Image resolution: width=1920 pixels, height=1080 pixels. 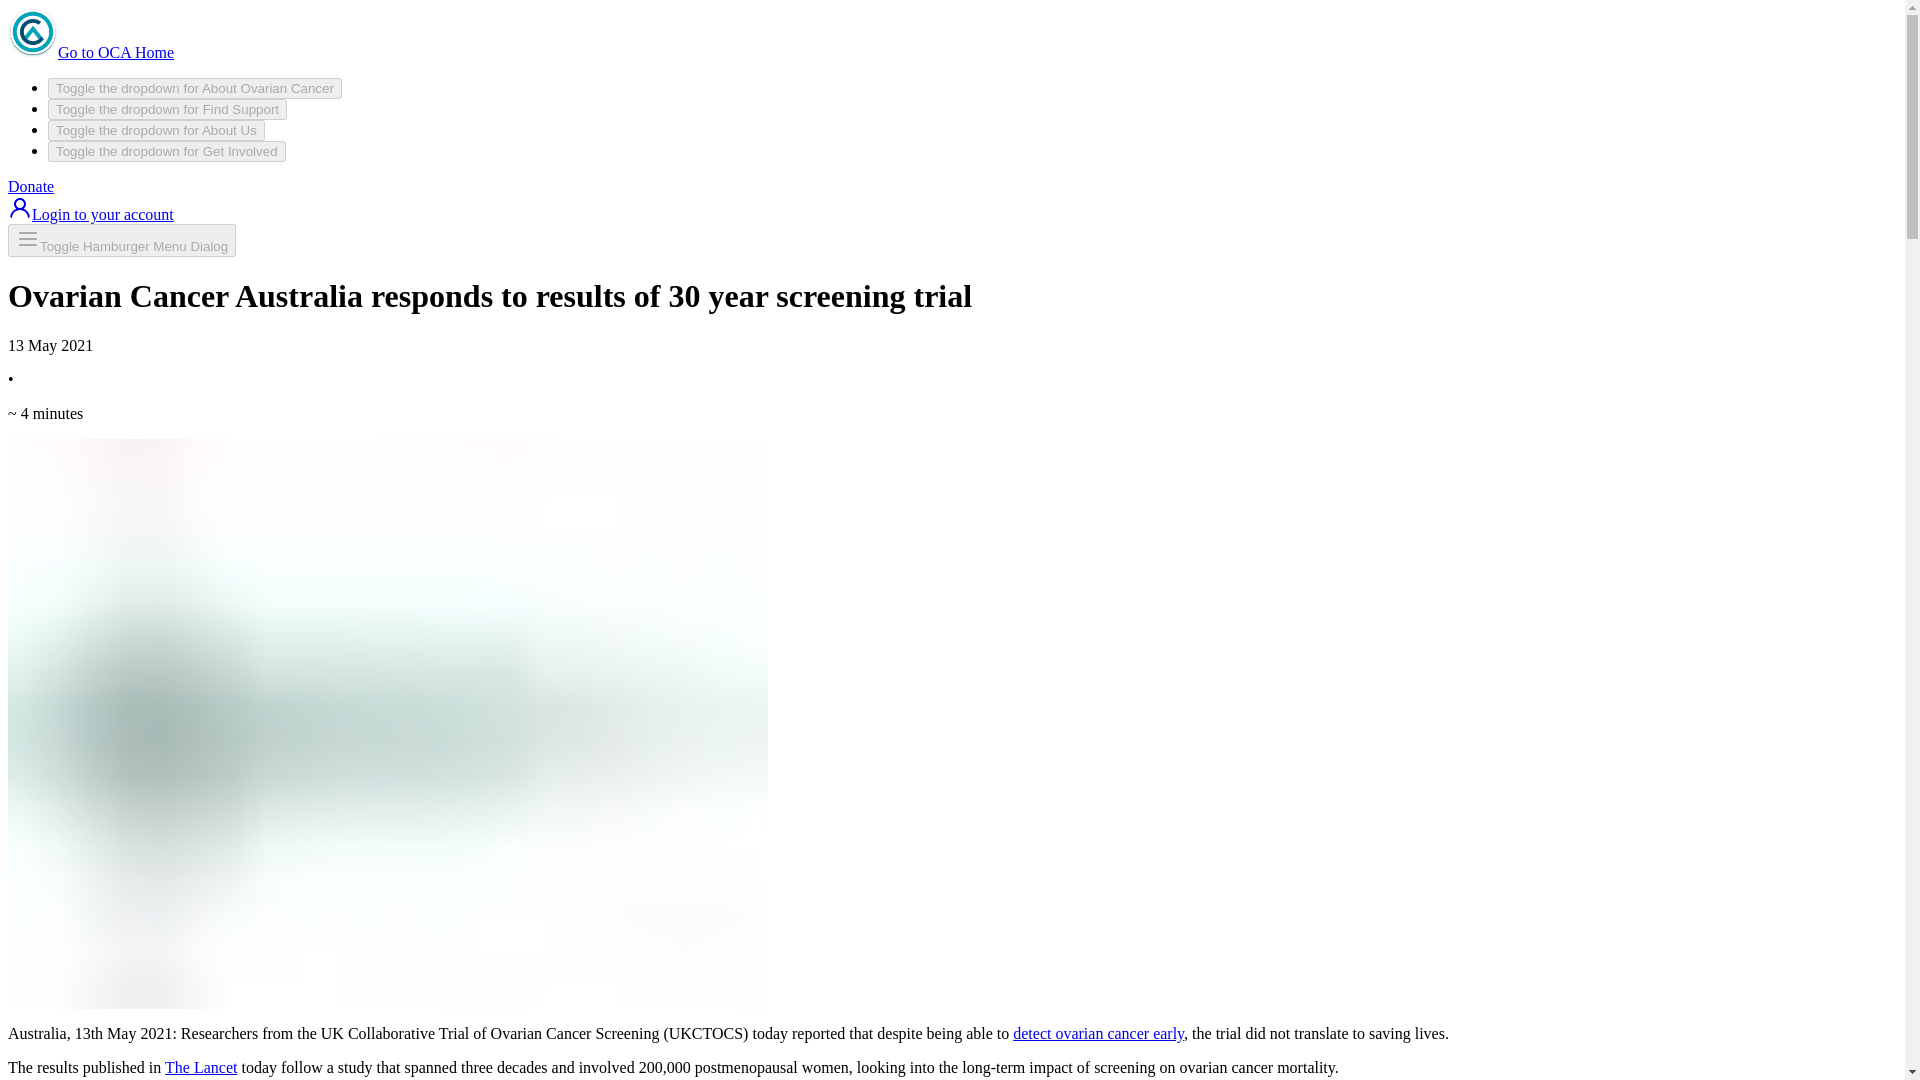 I want to click on Login to your account, so click(x=90, y=214).